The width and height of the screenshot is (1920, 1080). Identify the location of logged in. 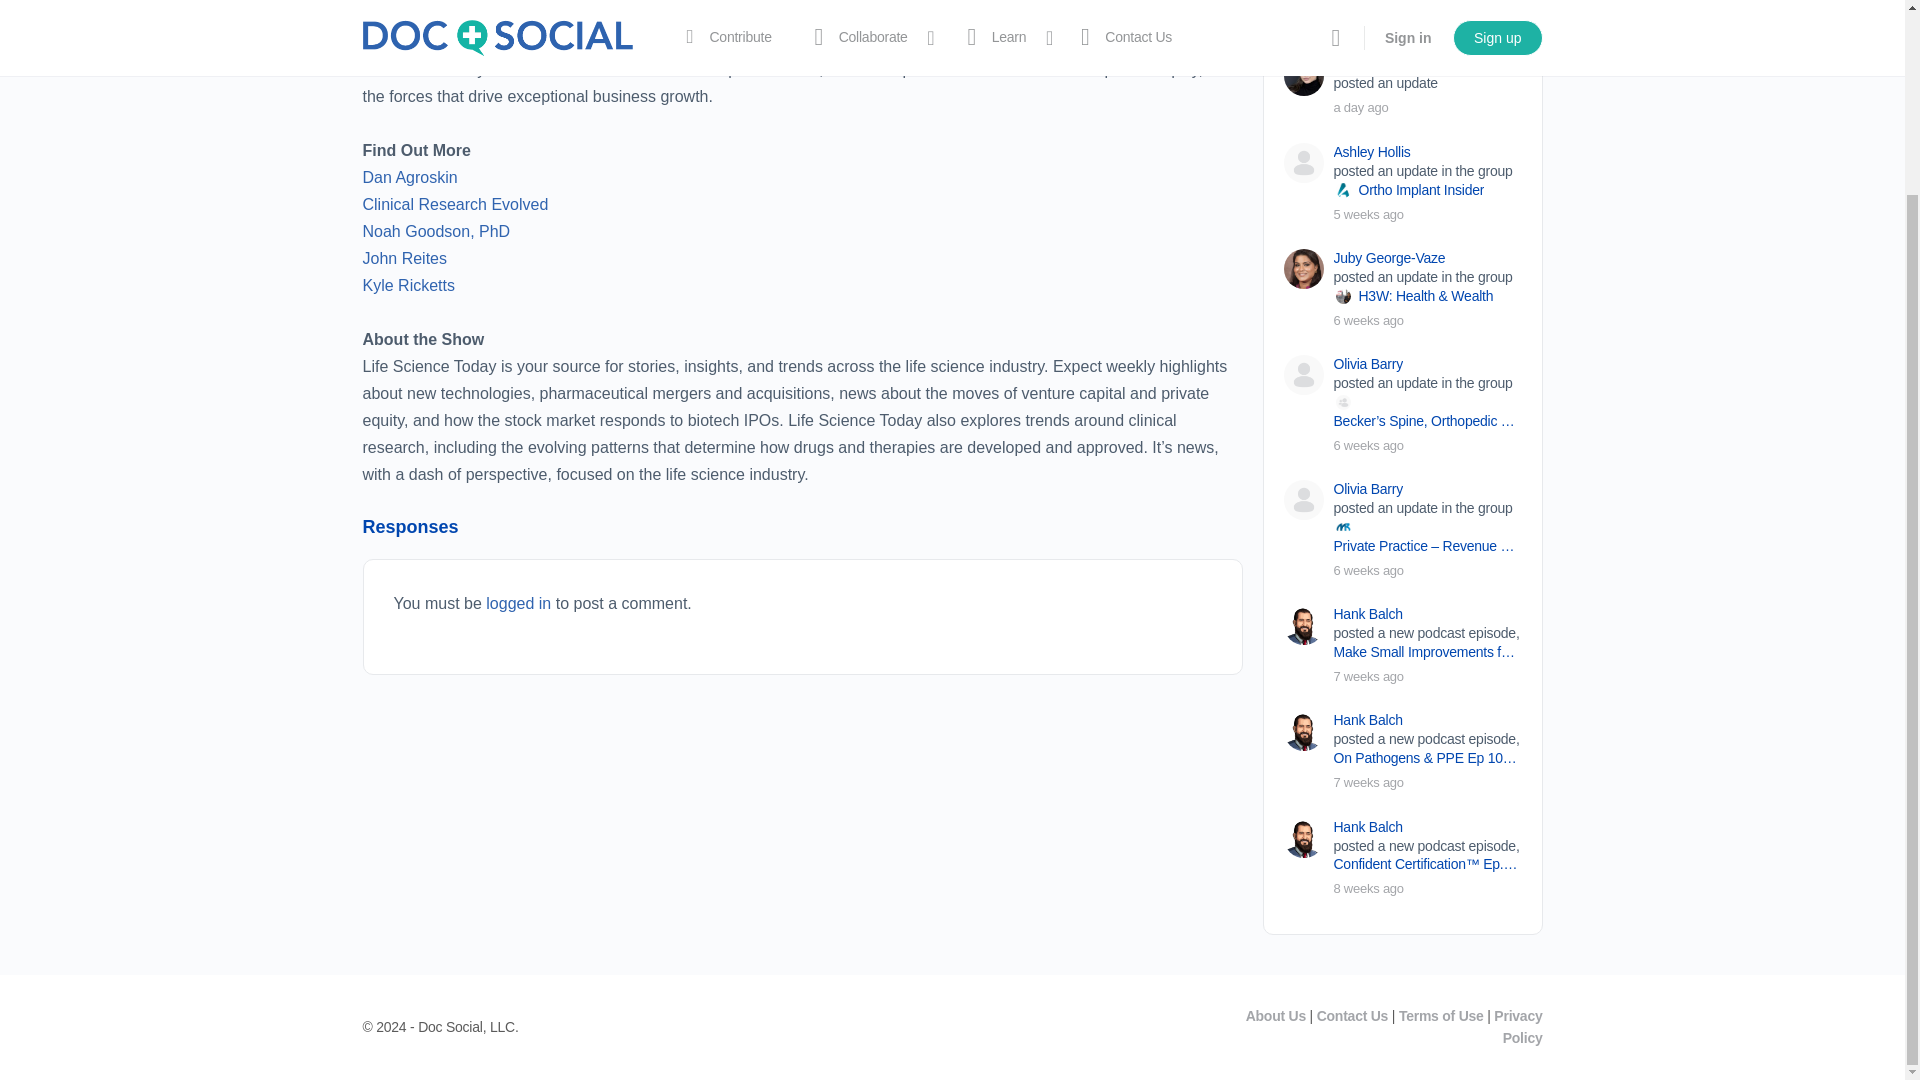
(518, 604).